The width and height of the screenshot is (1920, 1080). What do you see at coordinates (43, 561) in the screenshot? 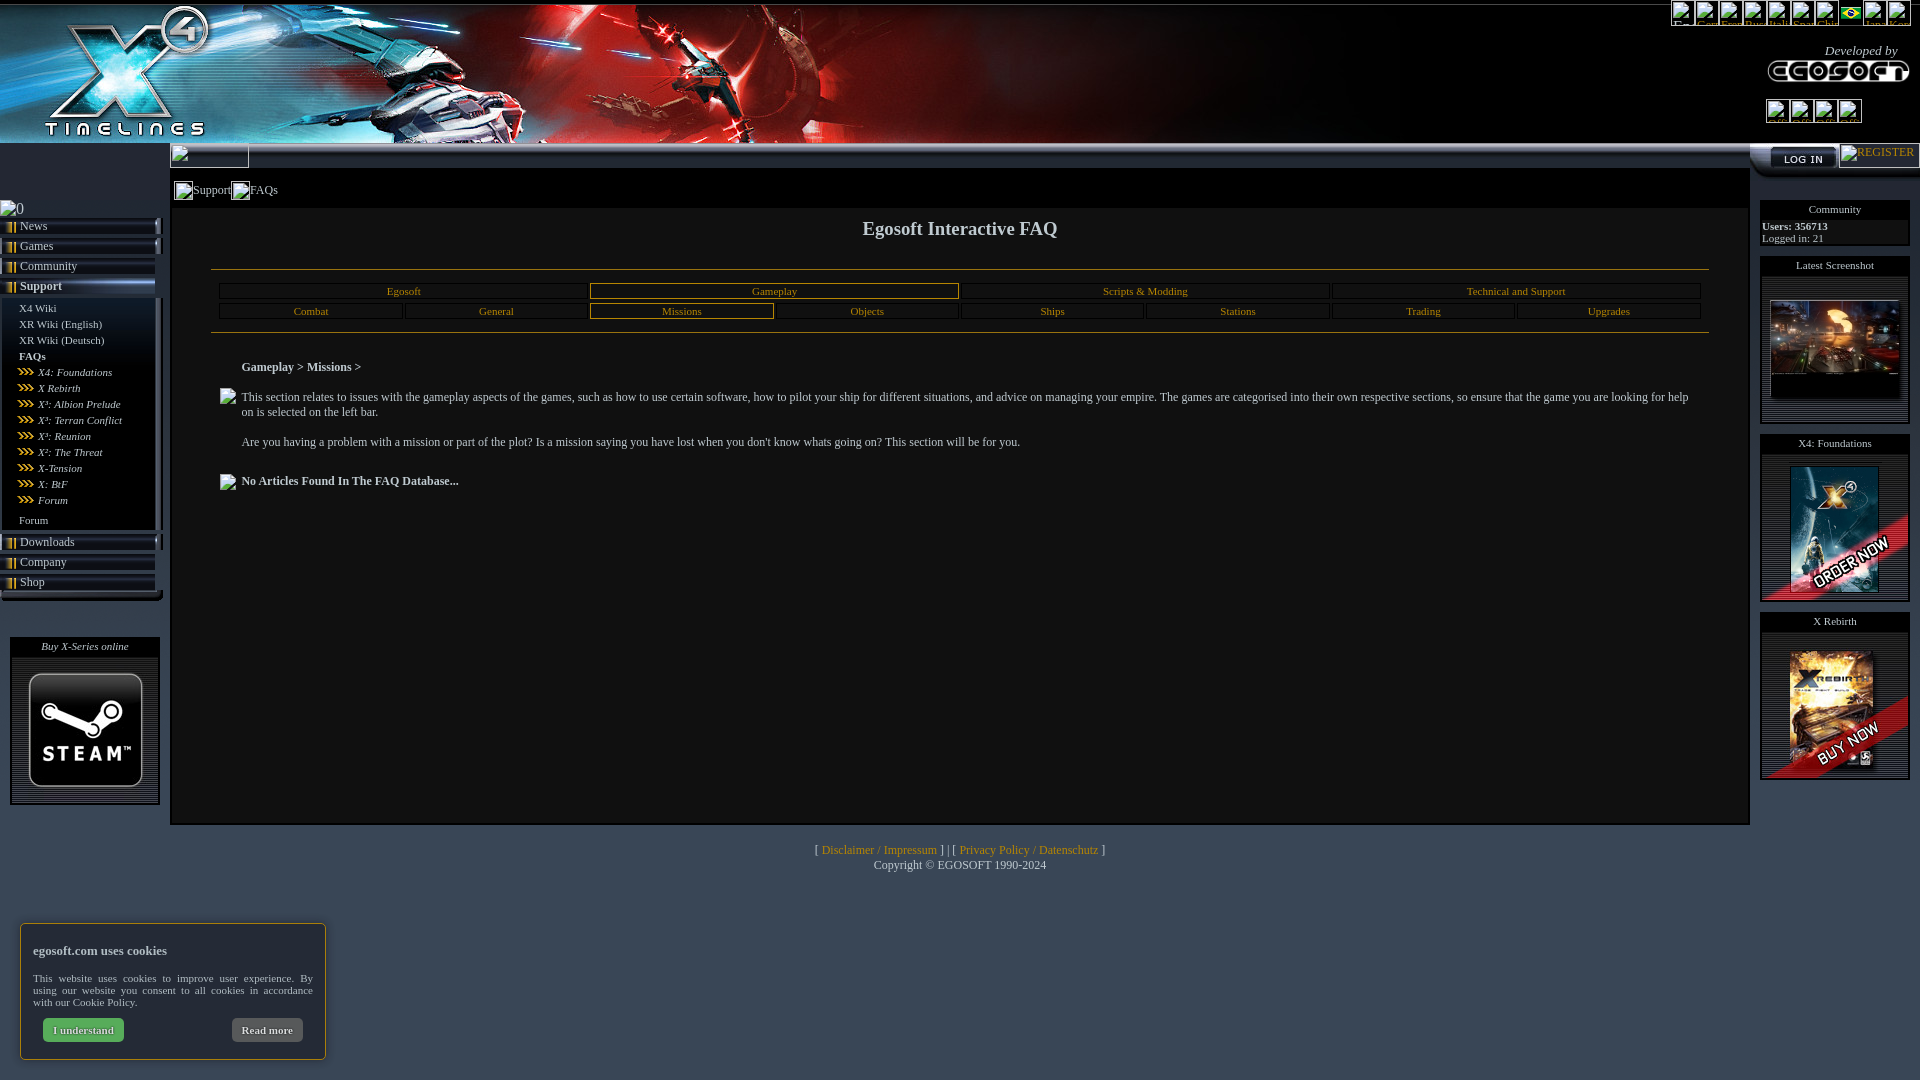
I see `Company` at bounding box center [43, 561].